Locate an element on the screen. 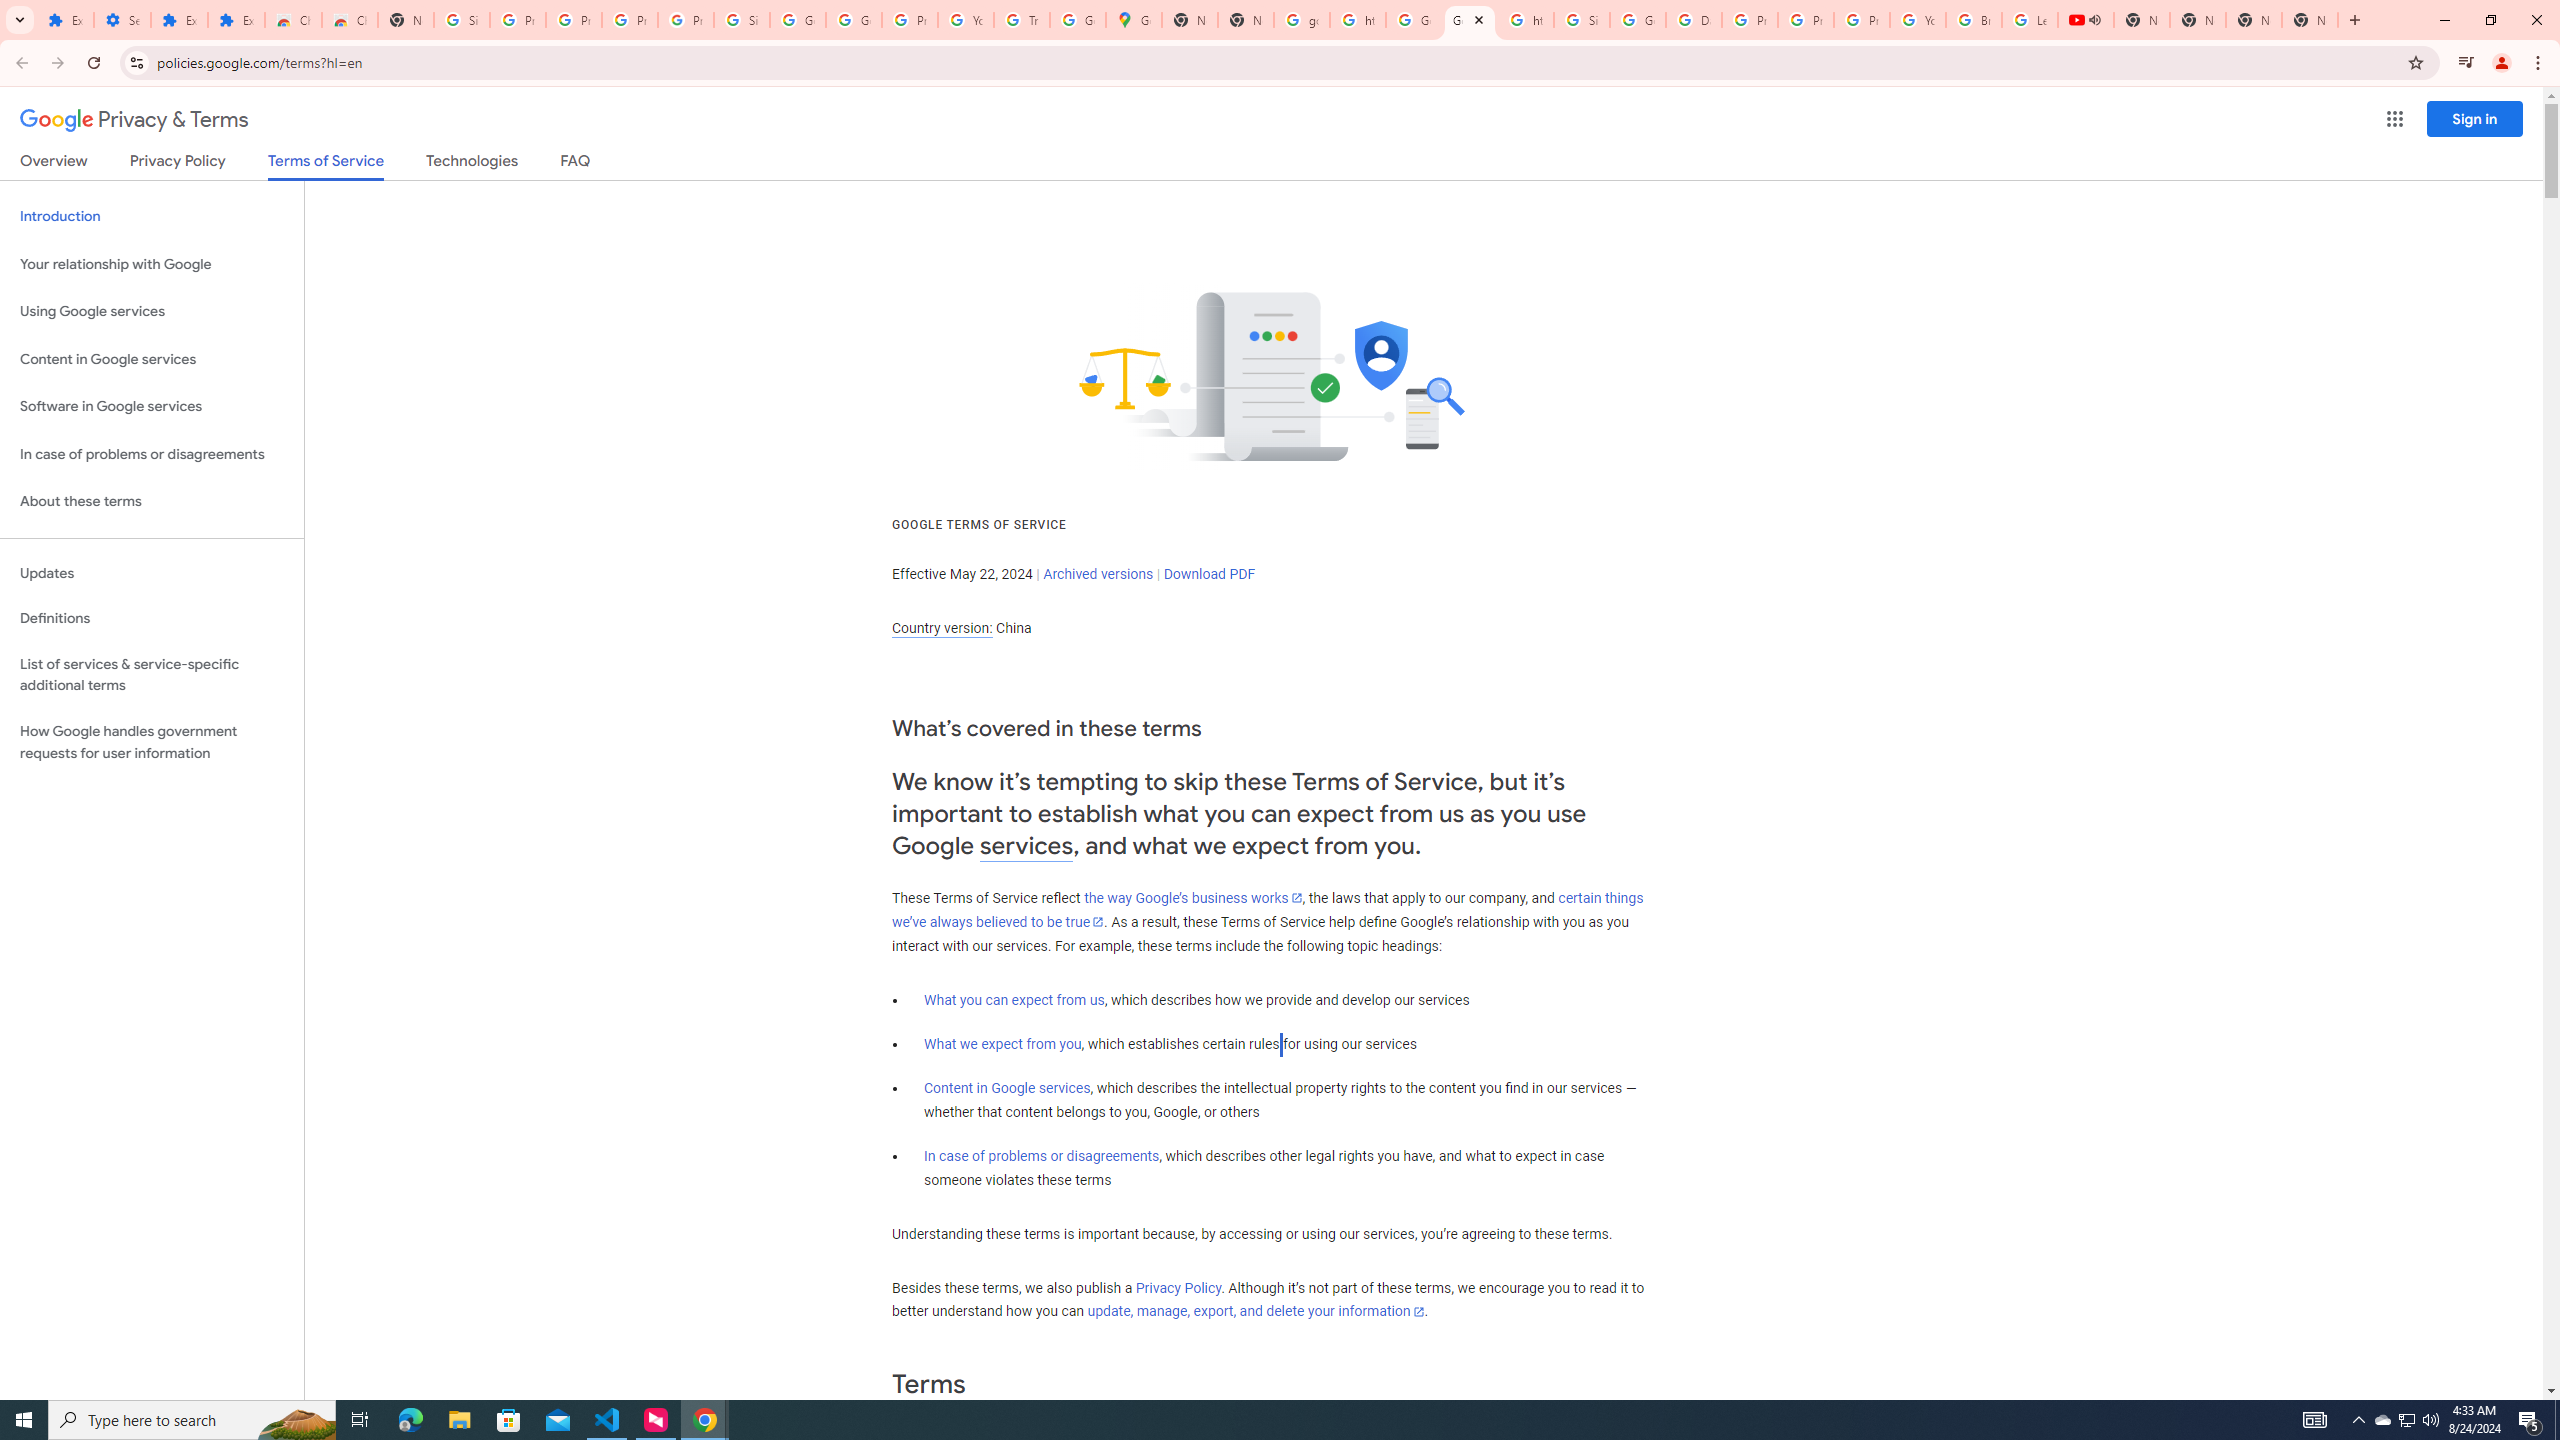 Image resolution: width=2560 pixels, height=1440 pixels. Chrome Web Store - Themes is located at coordinates (349, 20).